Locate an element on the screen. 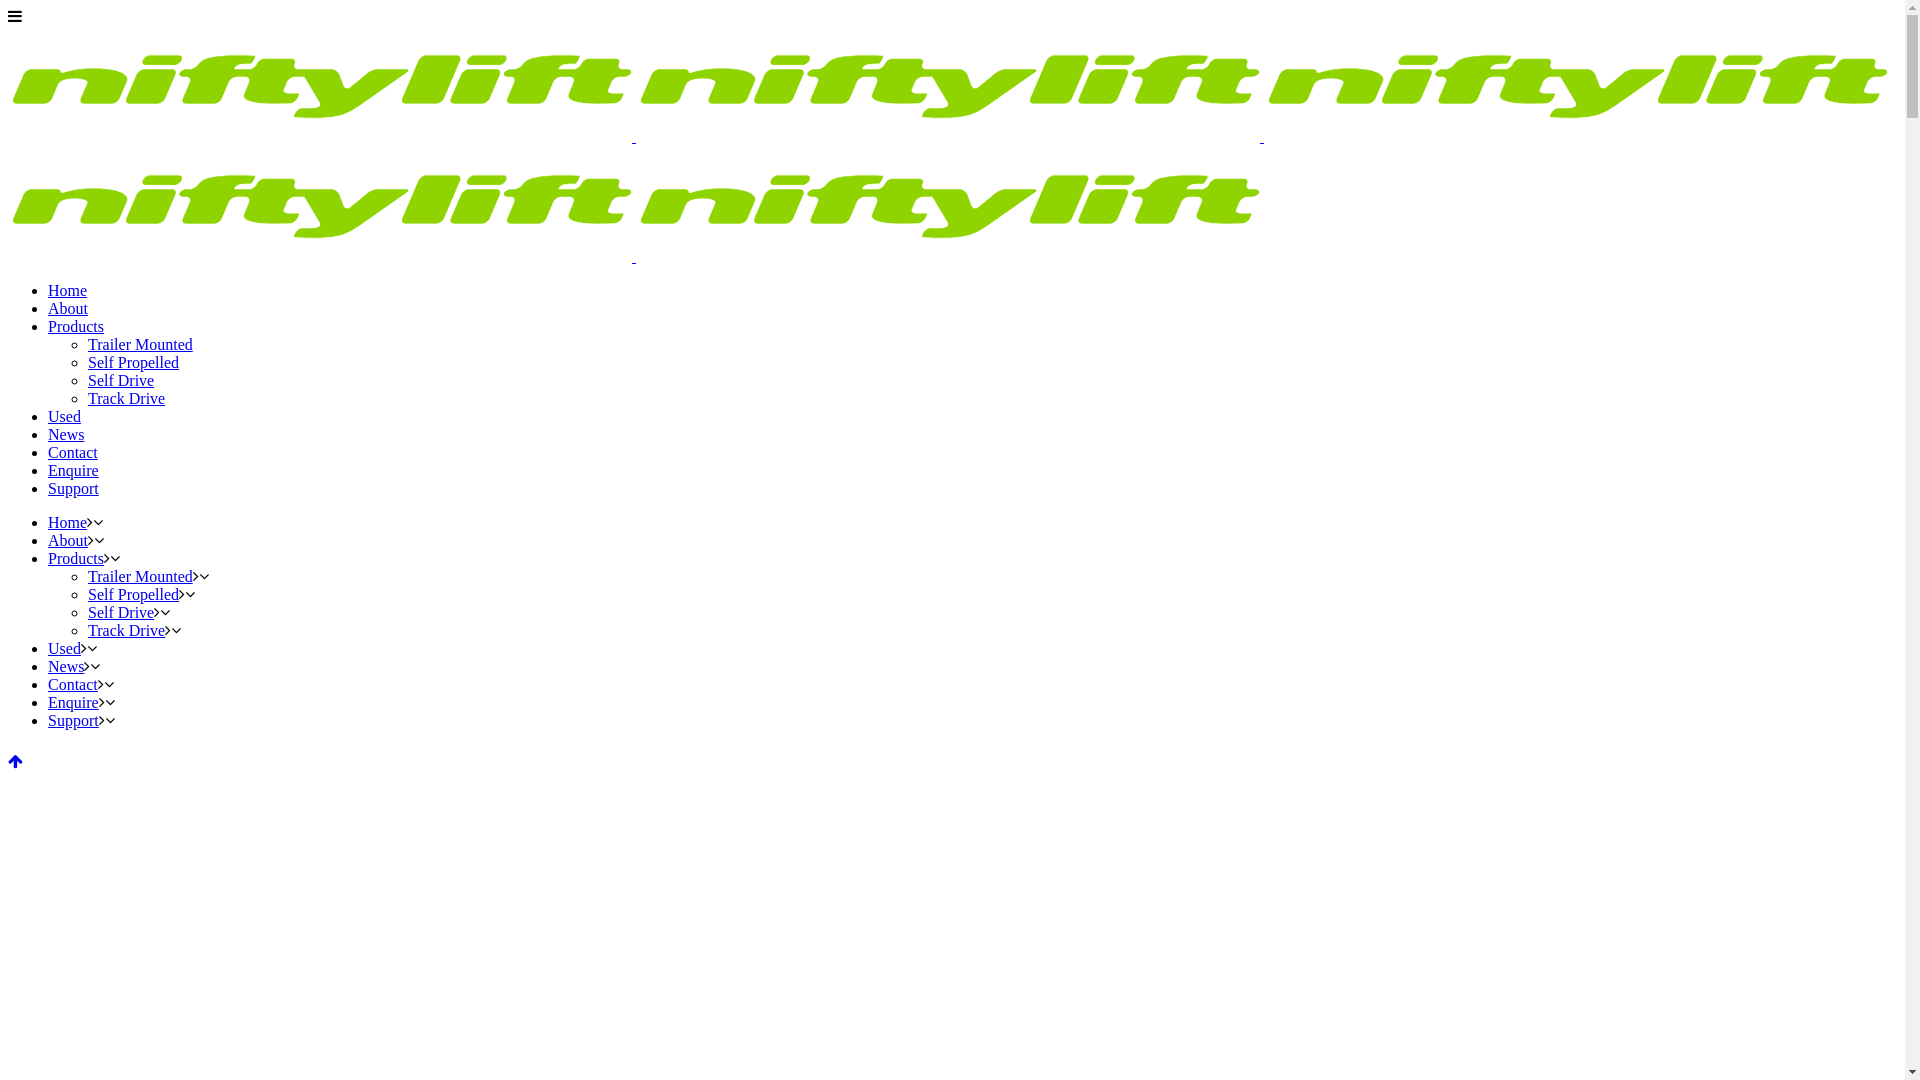 The height and width of the screenshot is (1080, 1920). Self Drive is located at coordinates (121, 612).